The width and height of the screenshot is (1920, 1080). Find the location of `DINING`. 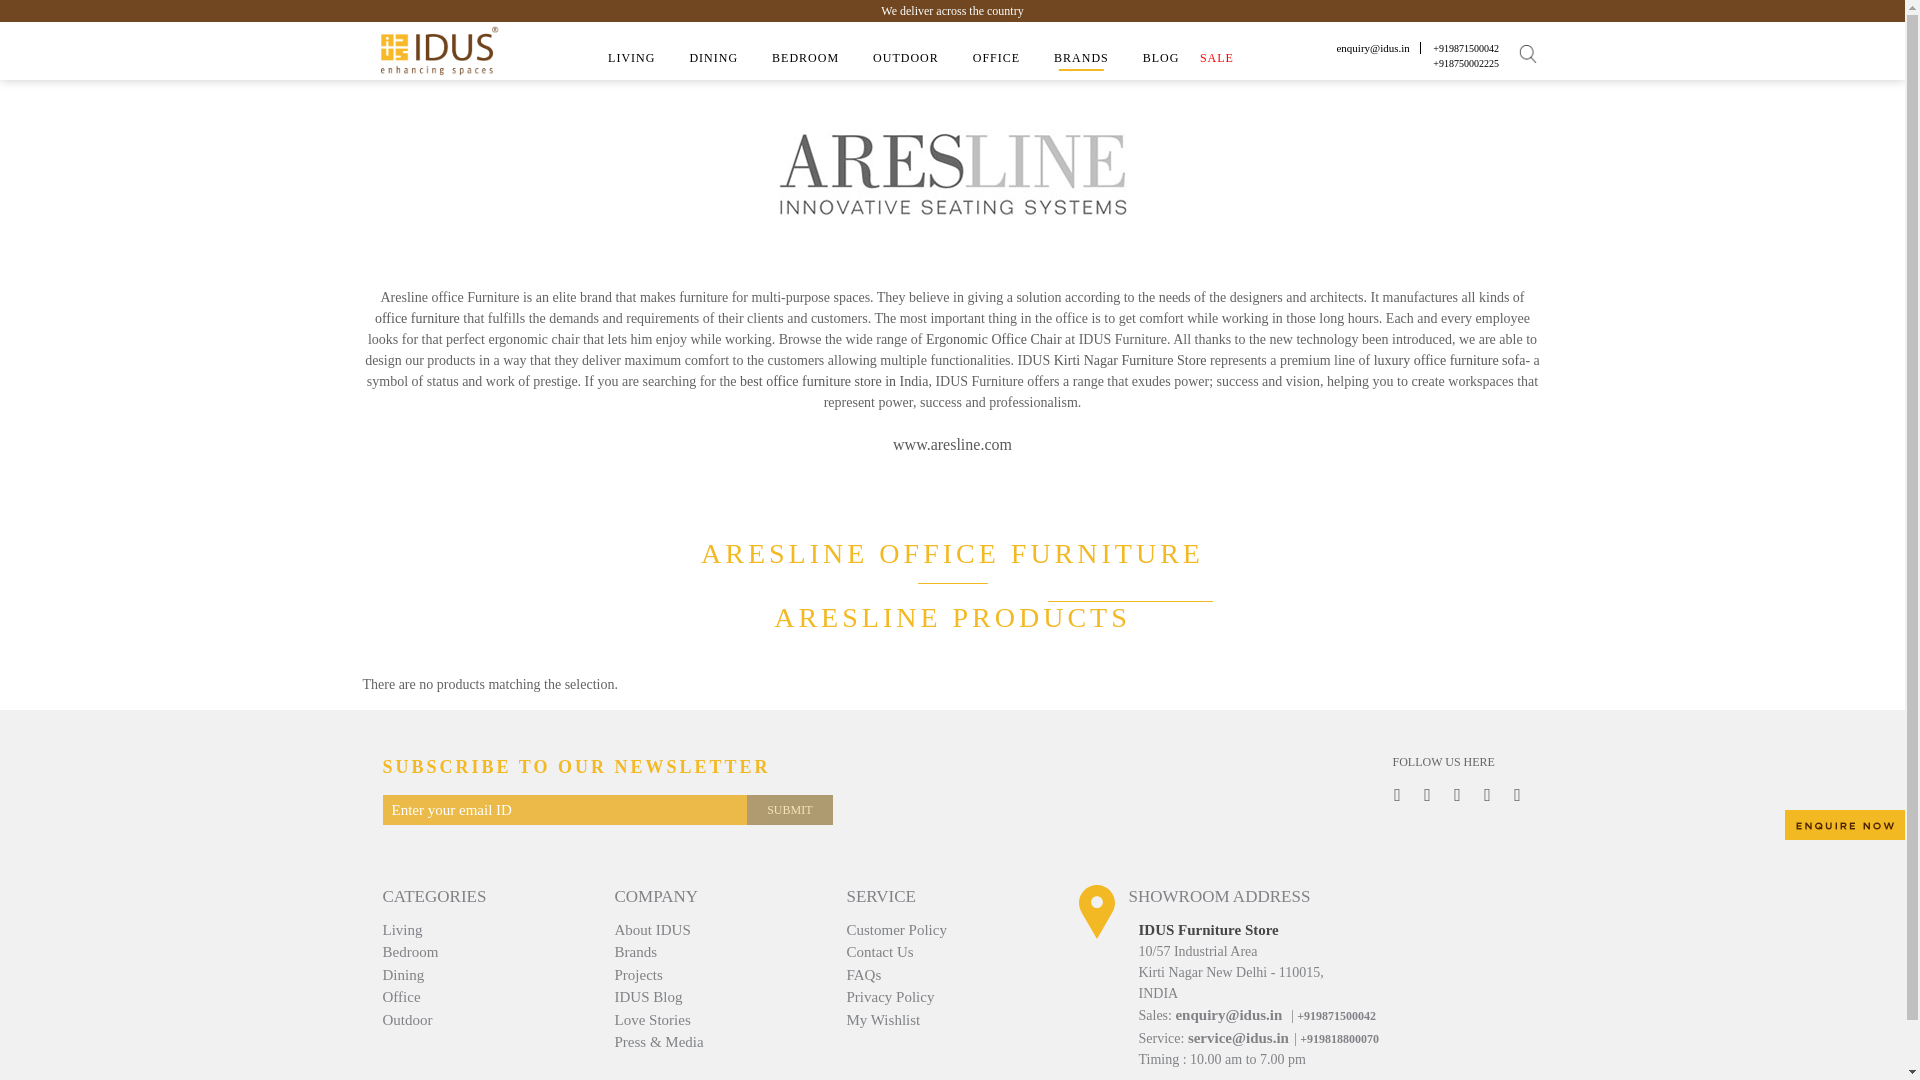

DINING is located at coordinates (713, 58).